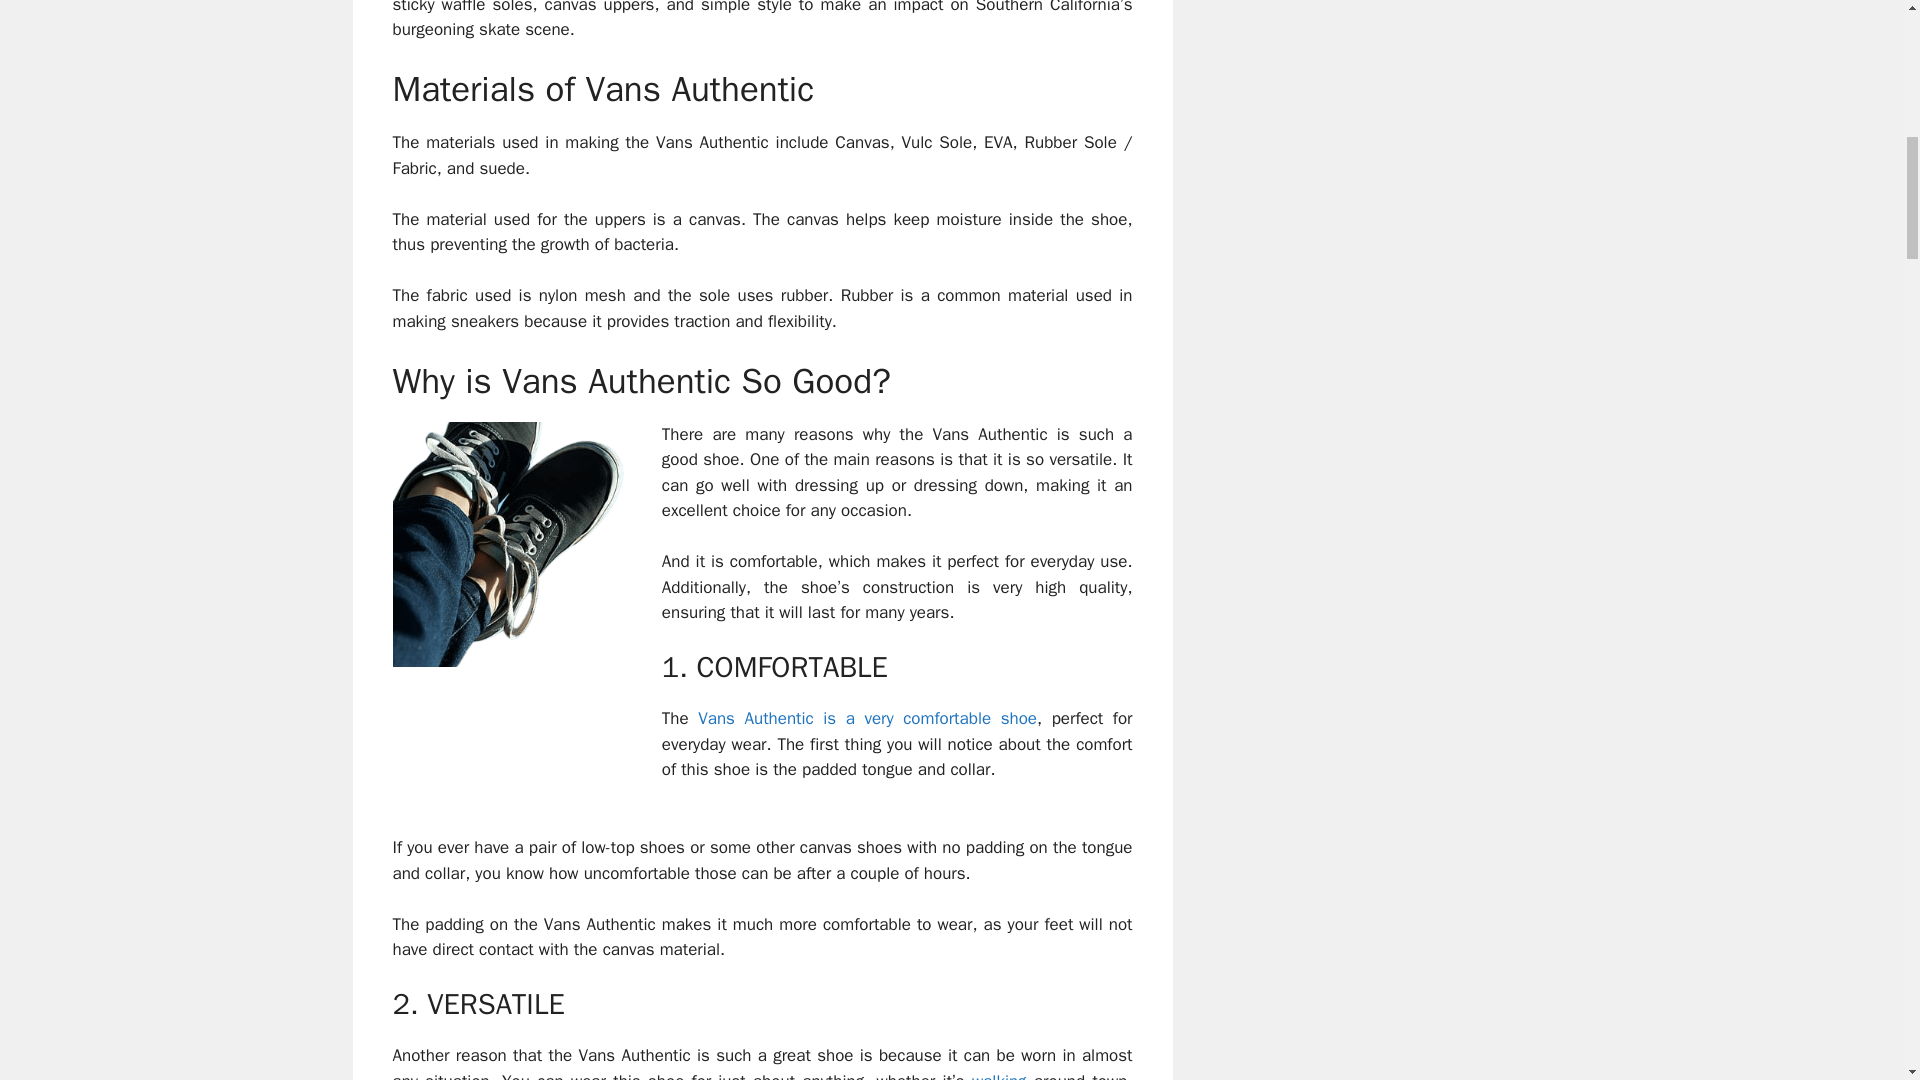 The image size is (1920, 1080). I want to click on Scroll back to top, so click(1855, 949).